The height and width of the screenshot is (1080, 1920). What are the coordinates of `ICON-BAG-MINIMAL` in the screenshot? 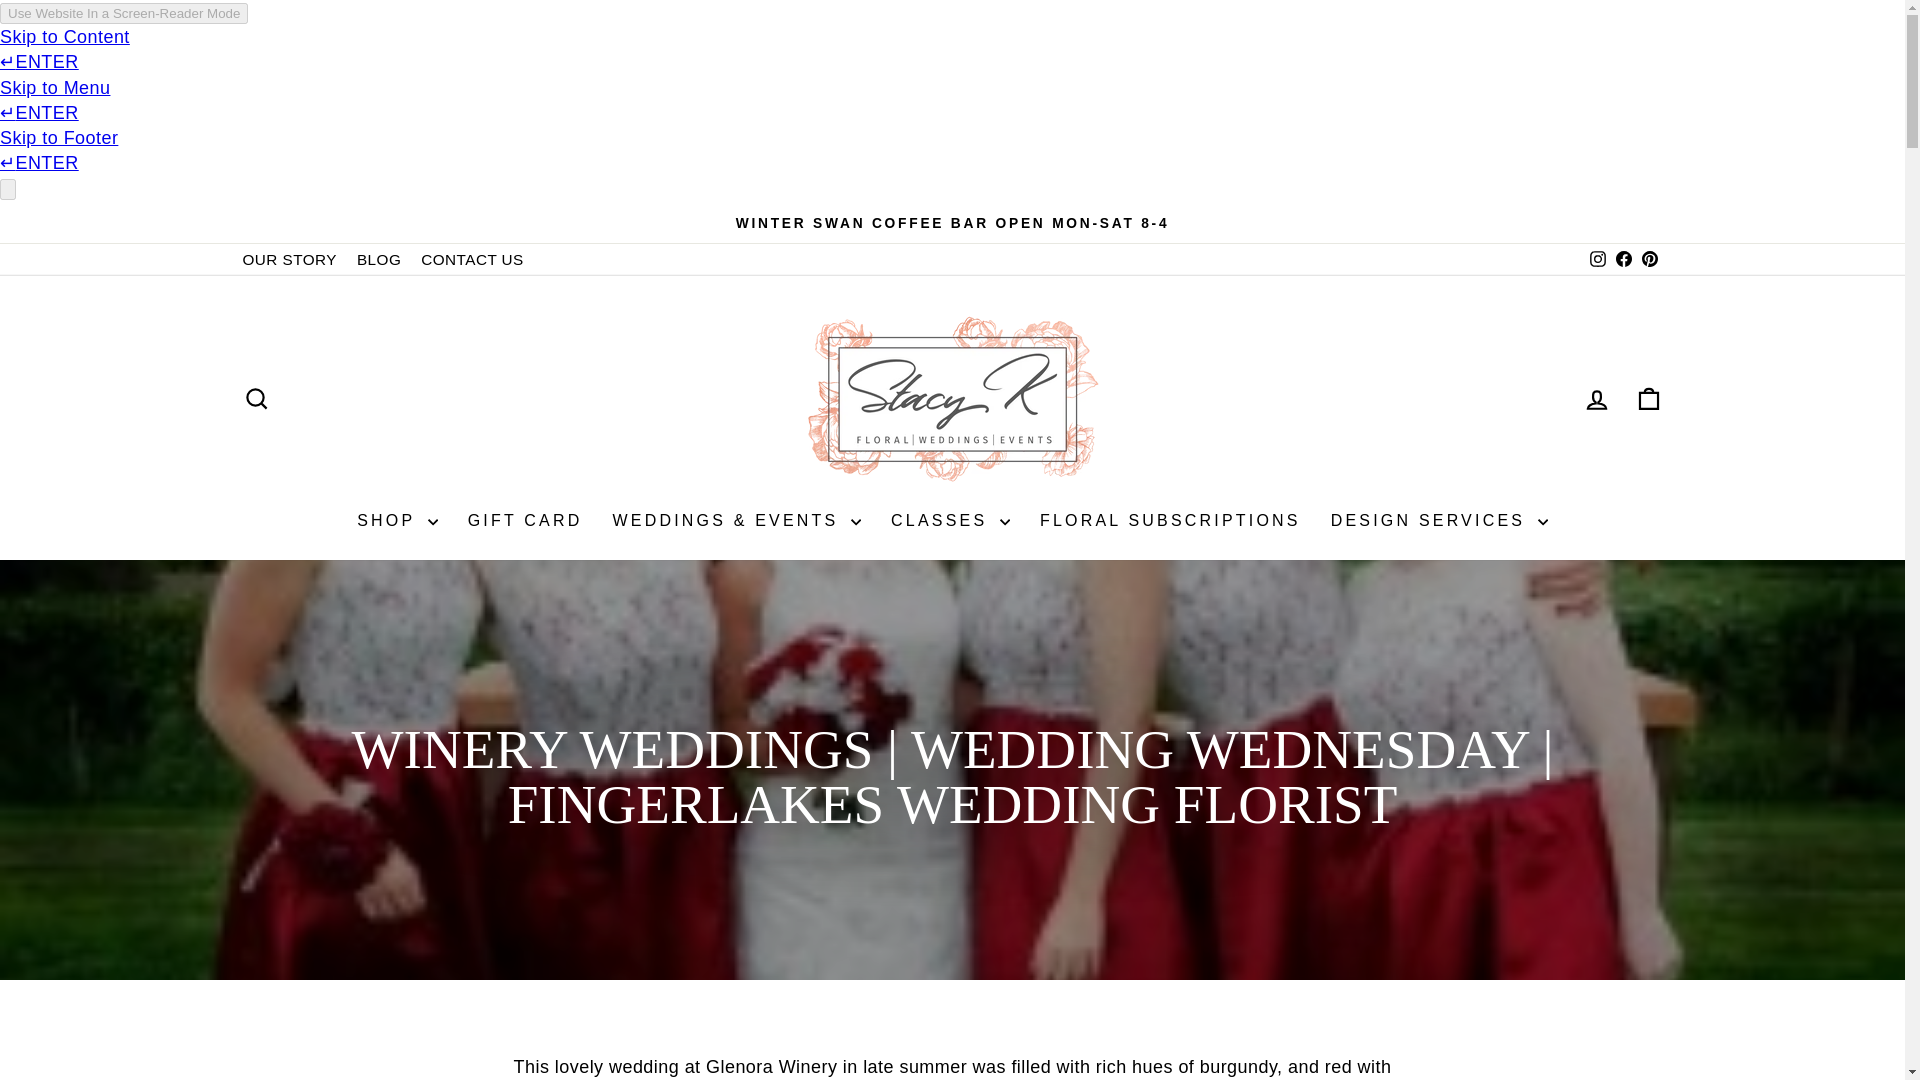 It's located at (1648, 398).